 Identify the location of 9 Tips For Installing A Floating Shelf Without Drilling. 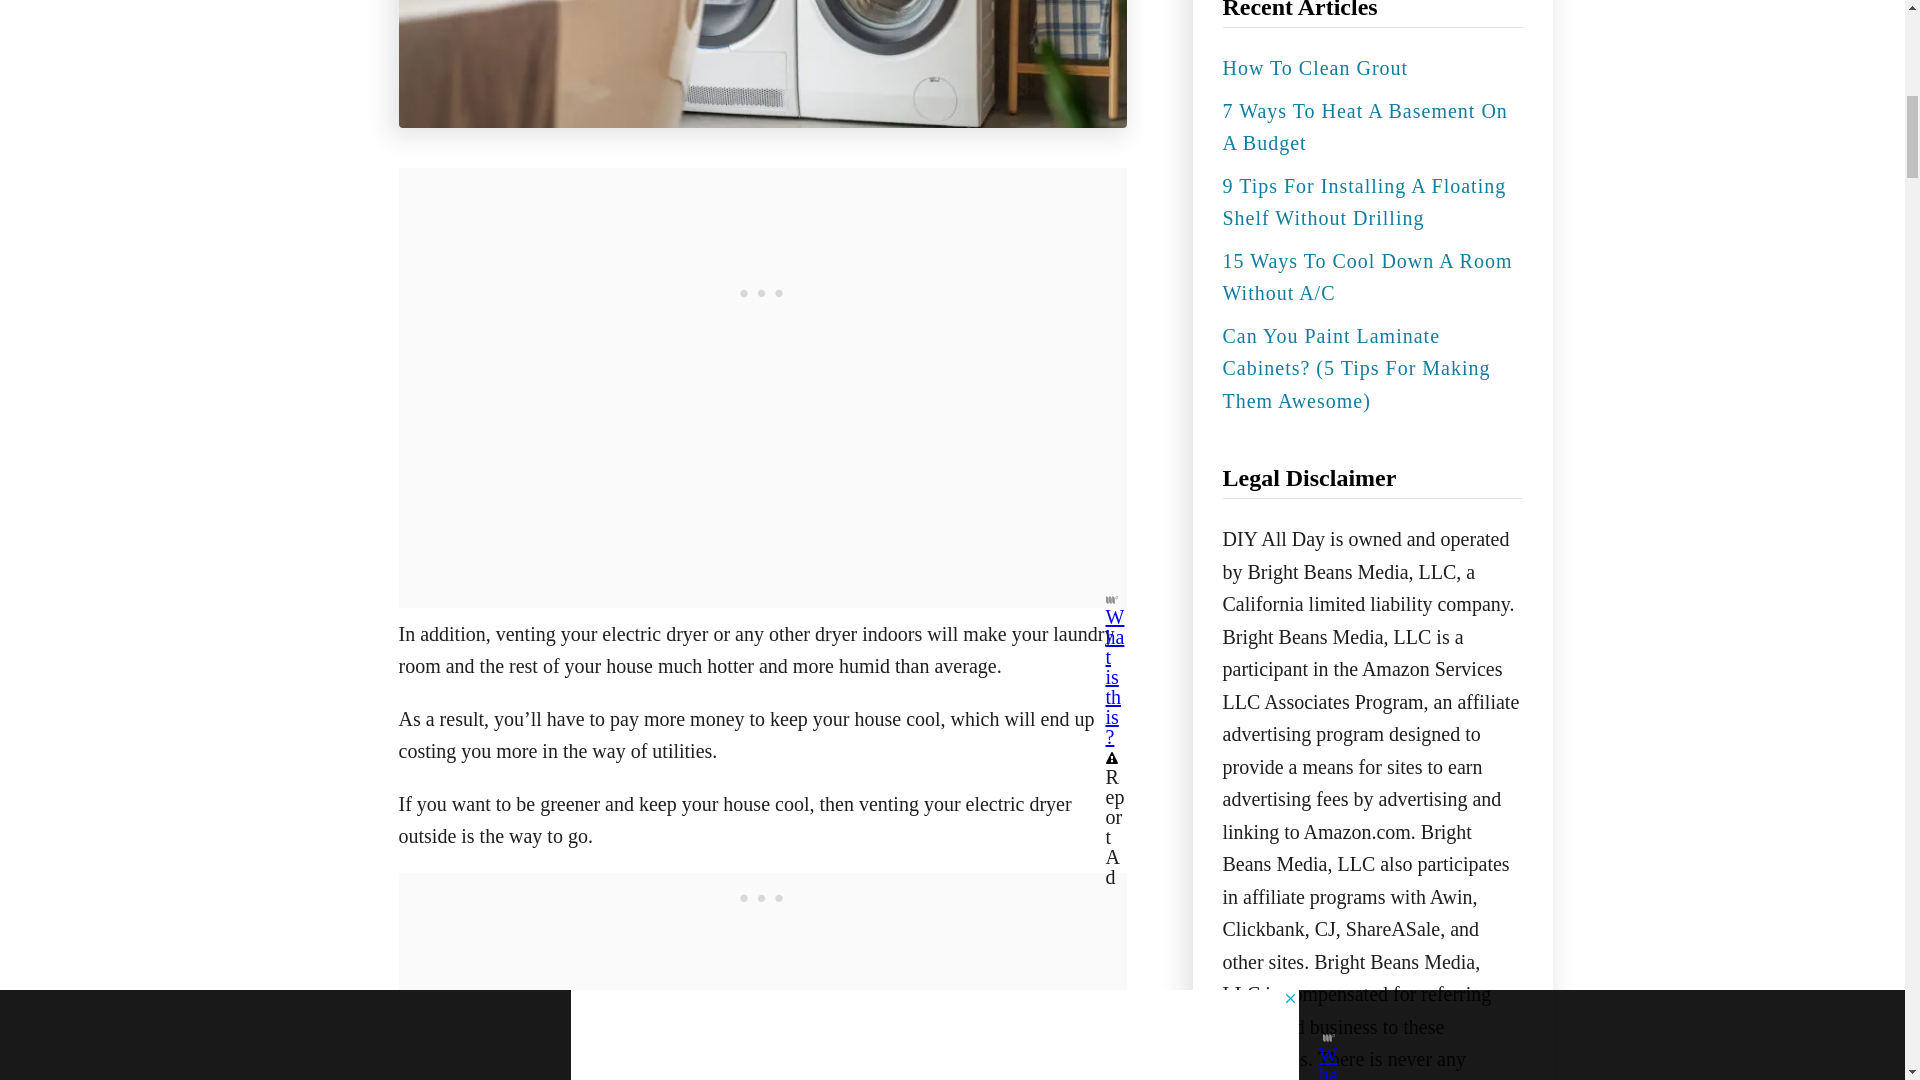
(1363, 202).